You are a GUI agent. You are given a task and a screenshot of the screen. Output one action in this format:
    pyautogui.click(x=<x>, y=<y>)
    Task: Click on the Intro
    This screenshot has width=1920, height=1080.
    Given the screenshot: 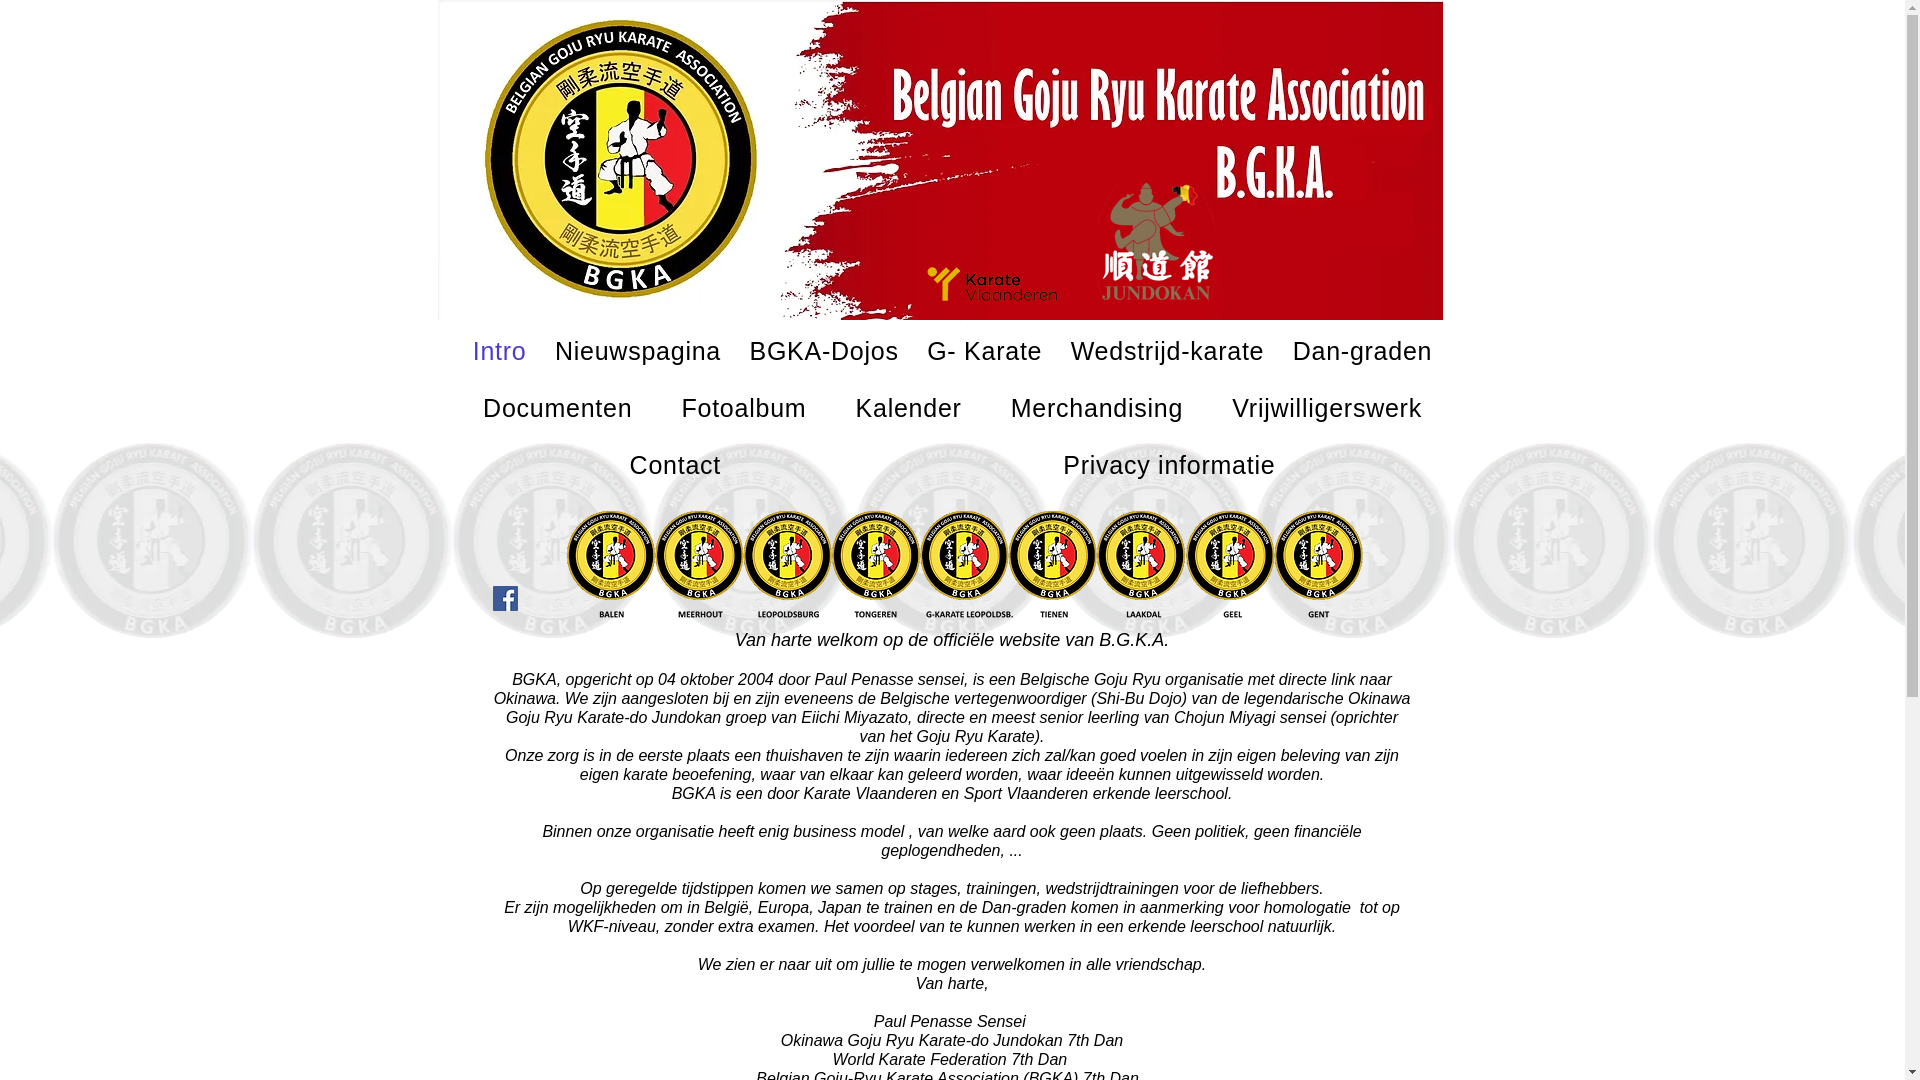 What is the action you would take?
    pyautogui.click(x=499, y=352)
    